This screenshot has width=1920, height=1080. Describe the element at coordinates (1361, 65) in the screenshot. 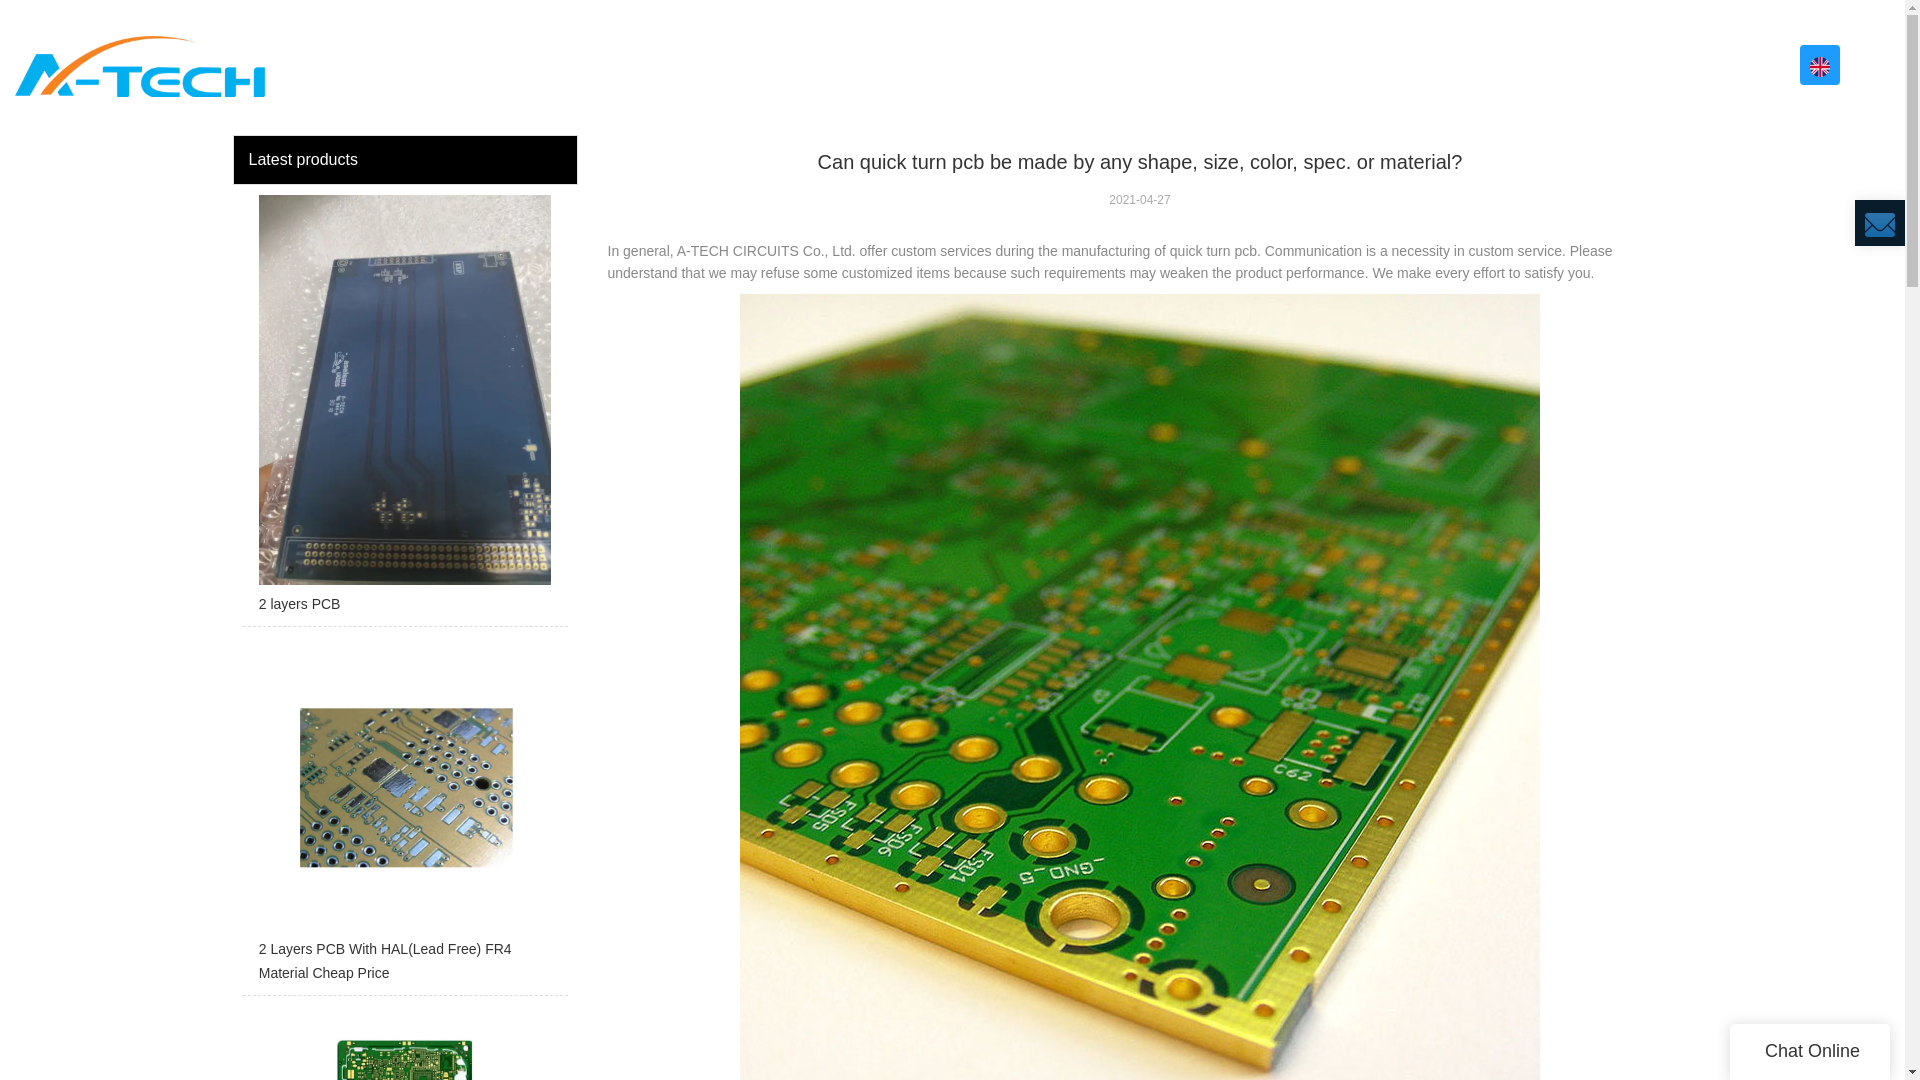

I see `PCB ASSEMBLY` at that location.